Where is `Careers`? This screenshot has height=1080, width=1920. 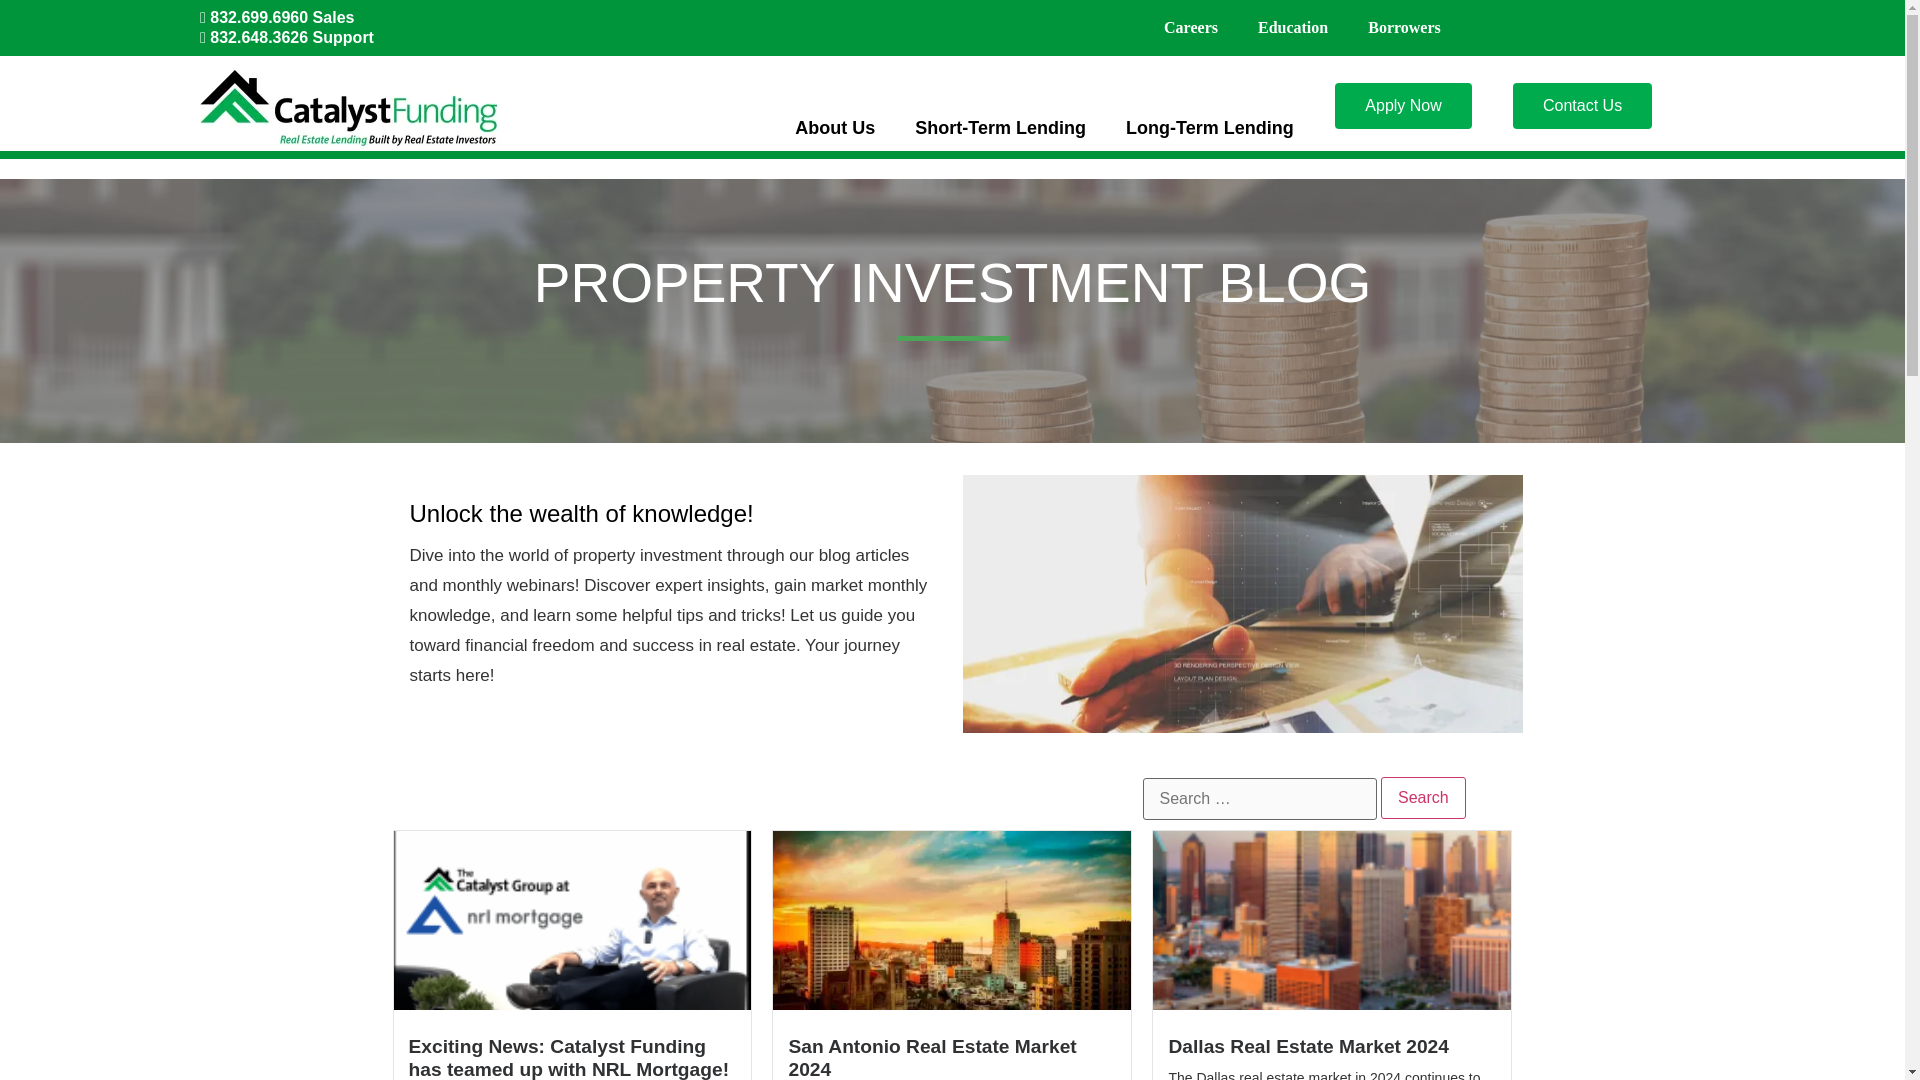 Careers is located at coordinates (1191, 28).